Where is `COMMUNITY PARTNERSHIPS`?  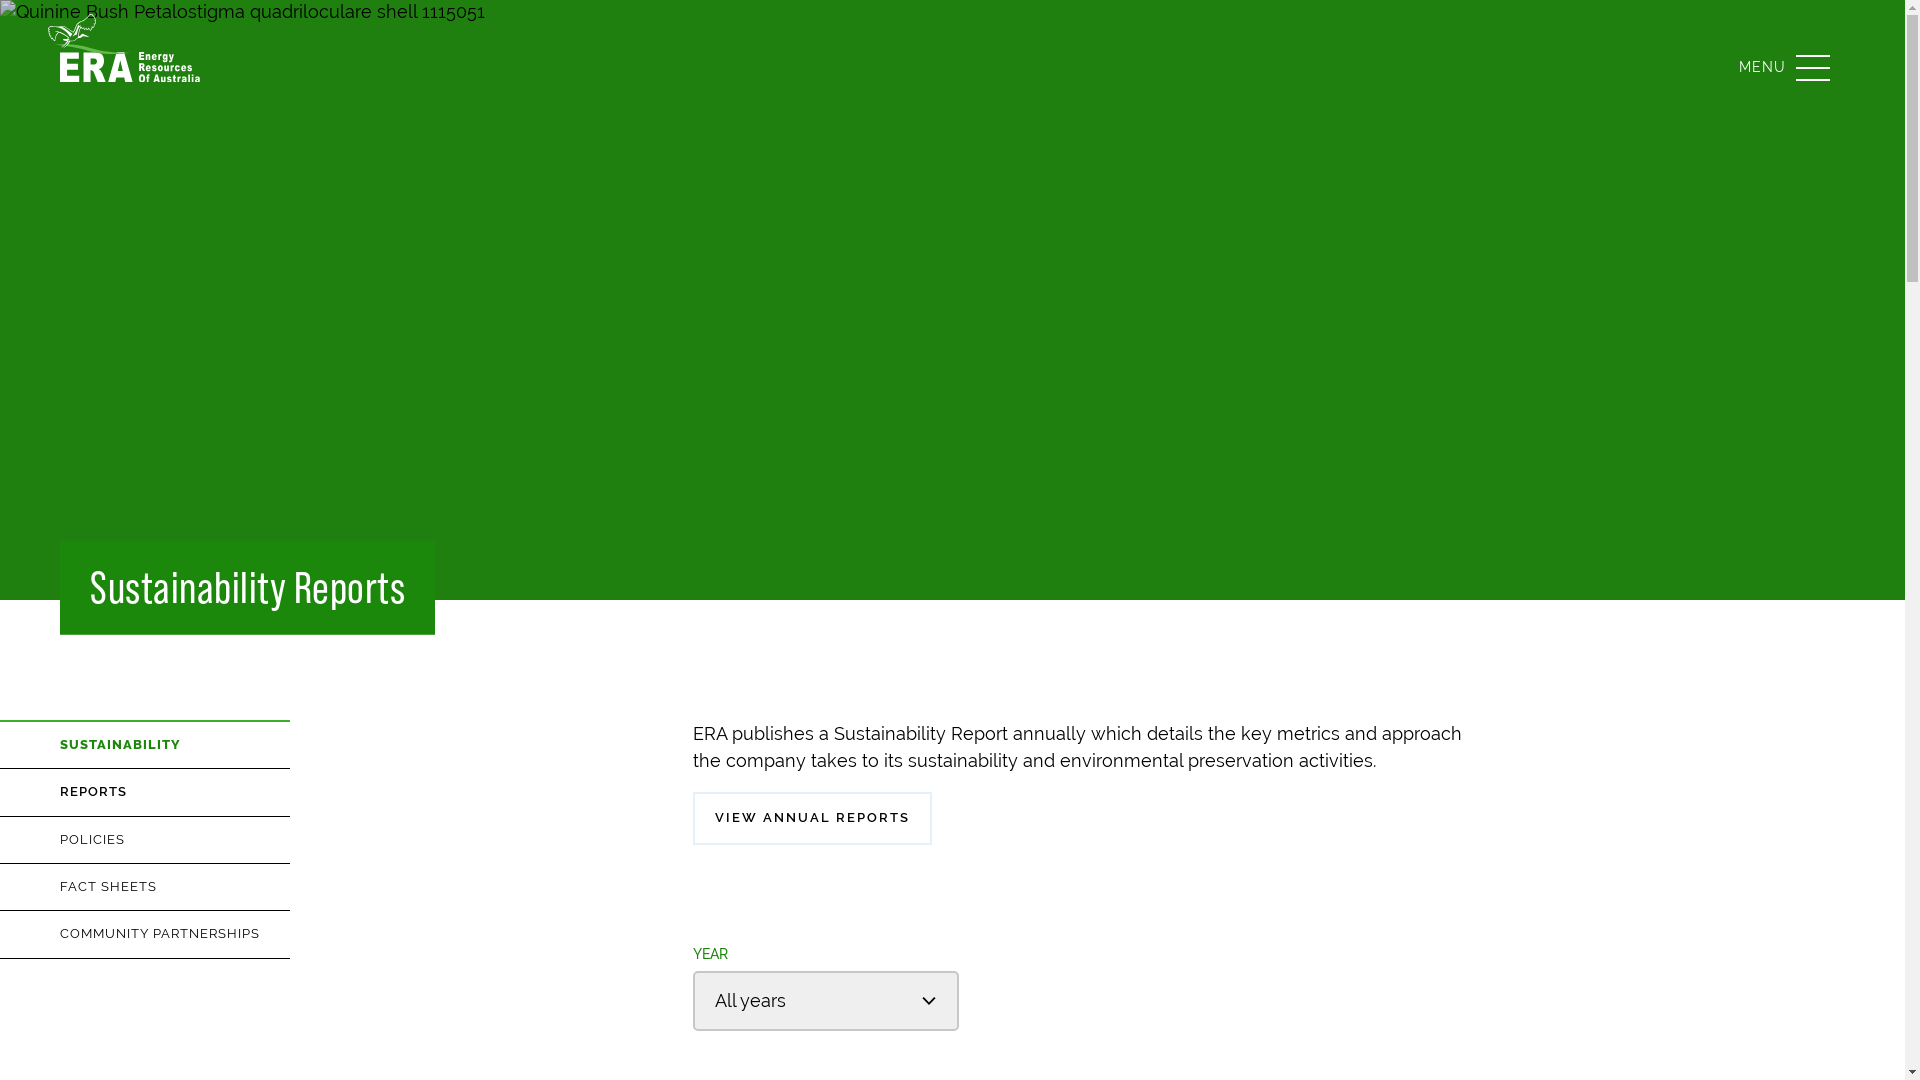 COMMUNITY PARTNERSHIPS is located at coordinates (175, 934).